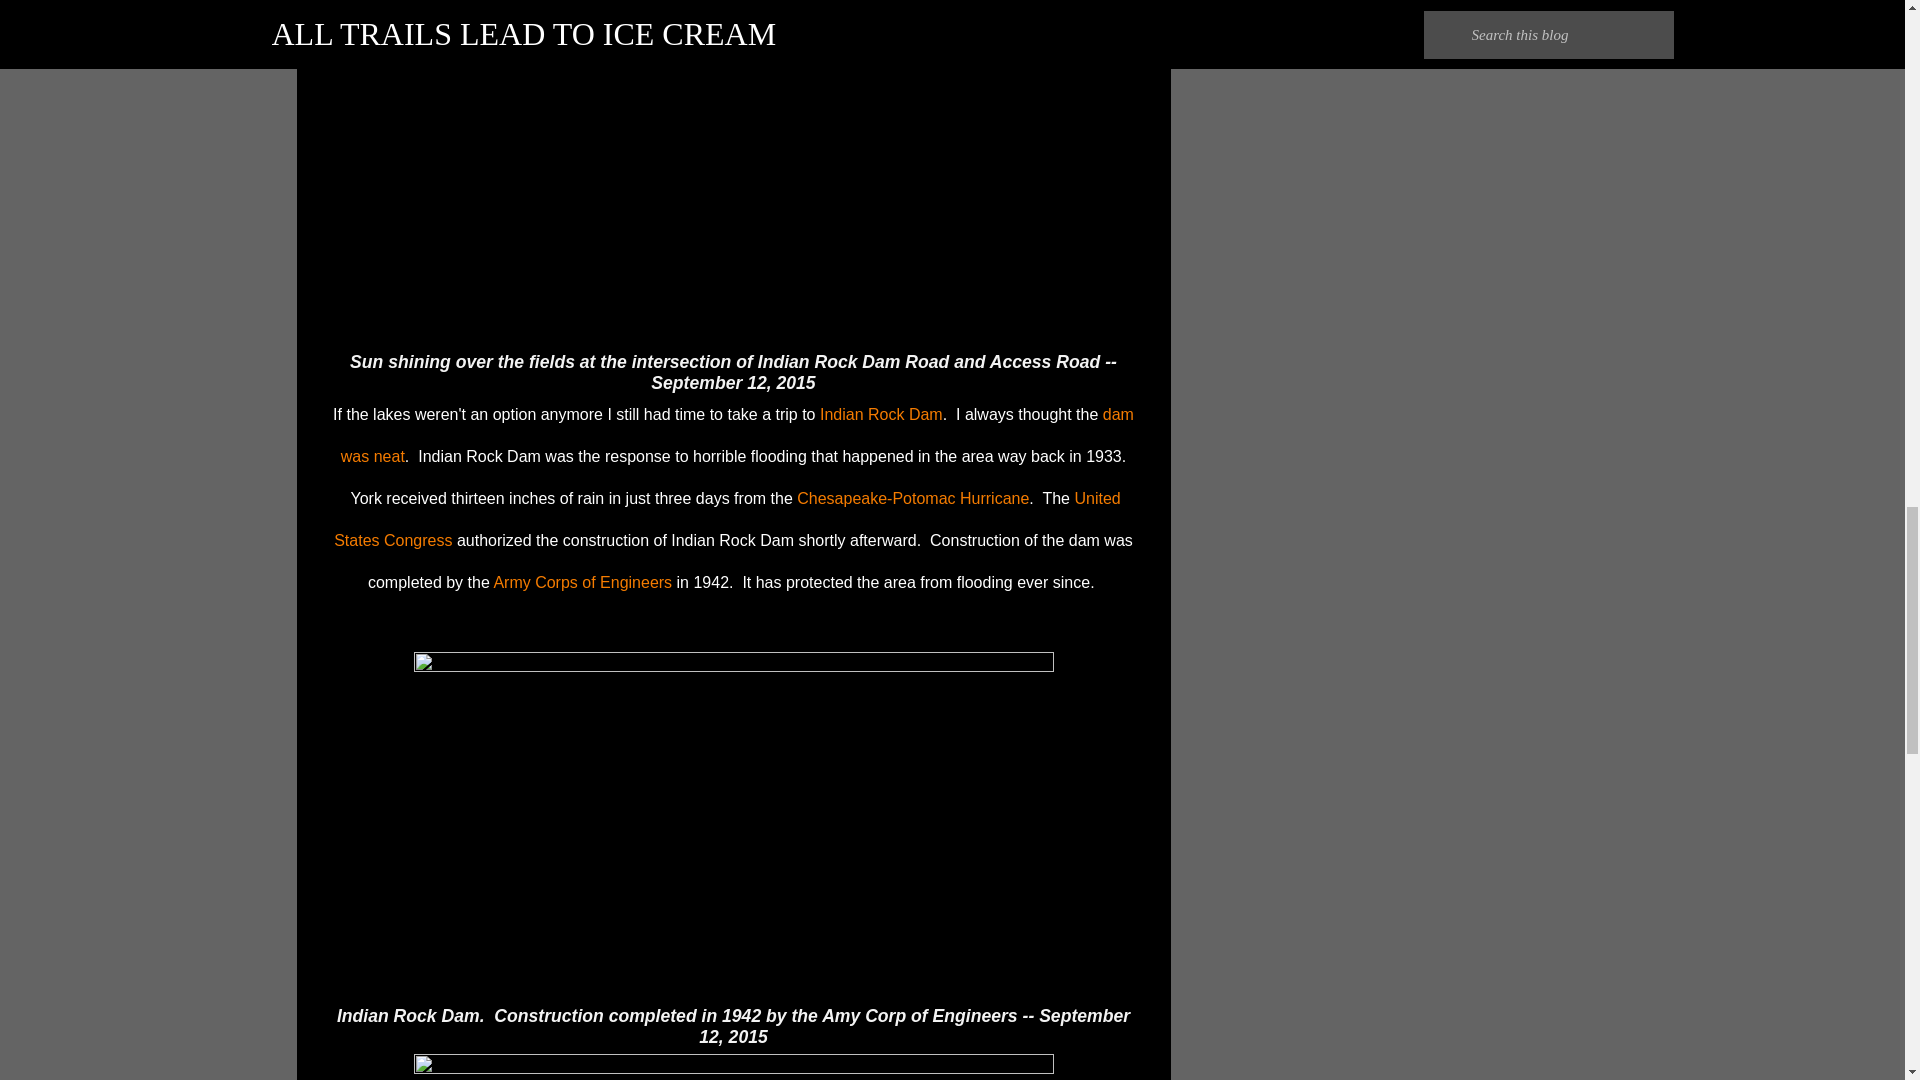  I want to click on Chesapeake-Potomac Hurricane, so click(912, 498).